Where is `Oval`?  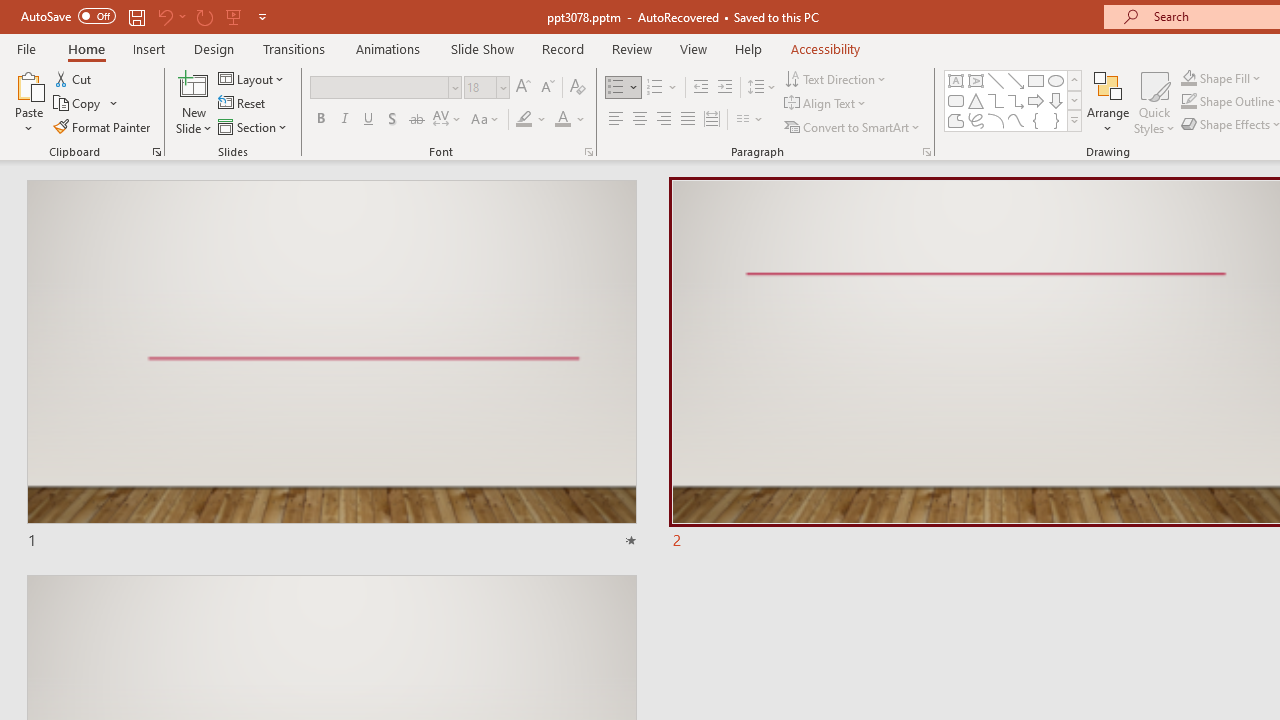
Oval is located at coordinates (1056, 80).